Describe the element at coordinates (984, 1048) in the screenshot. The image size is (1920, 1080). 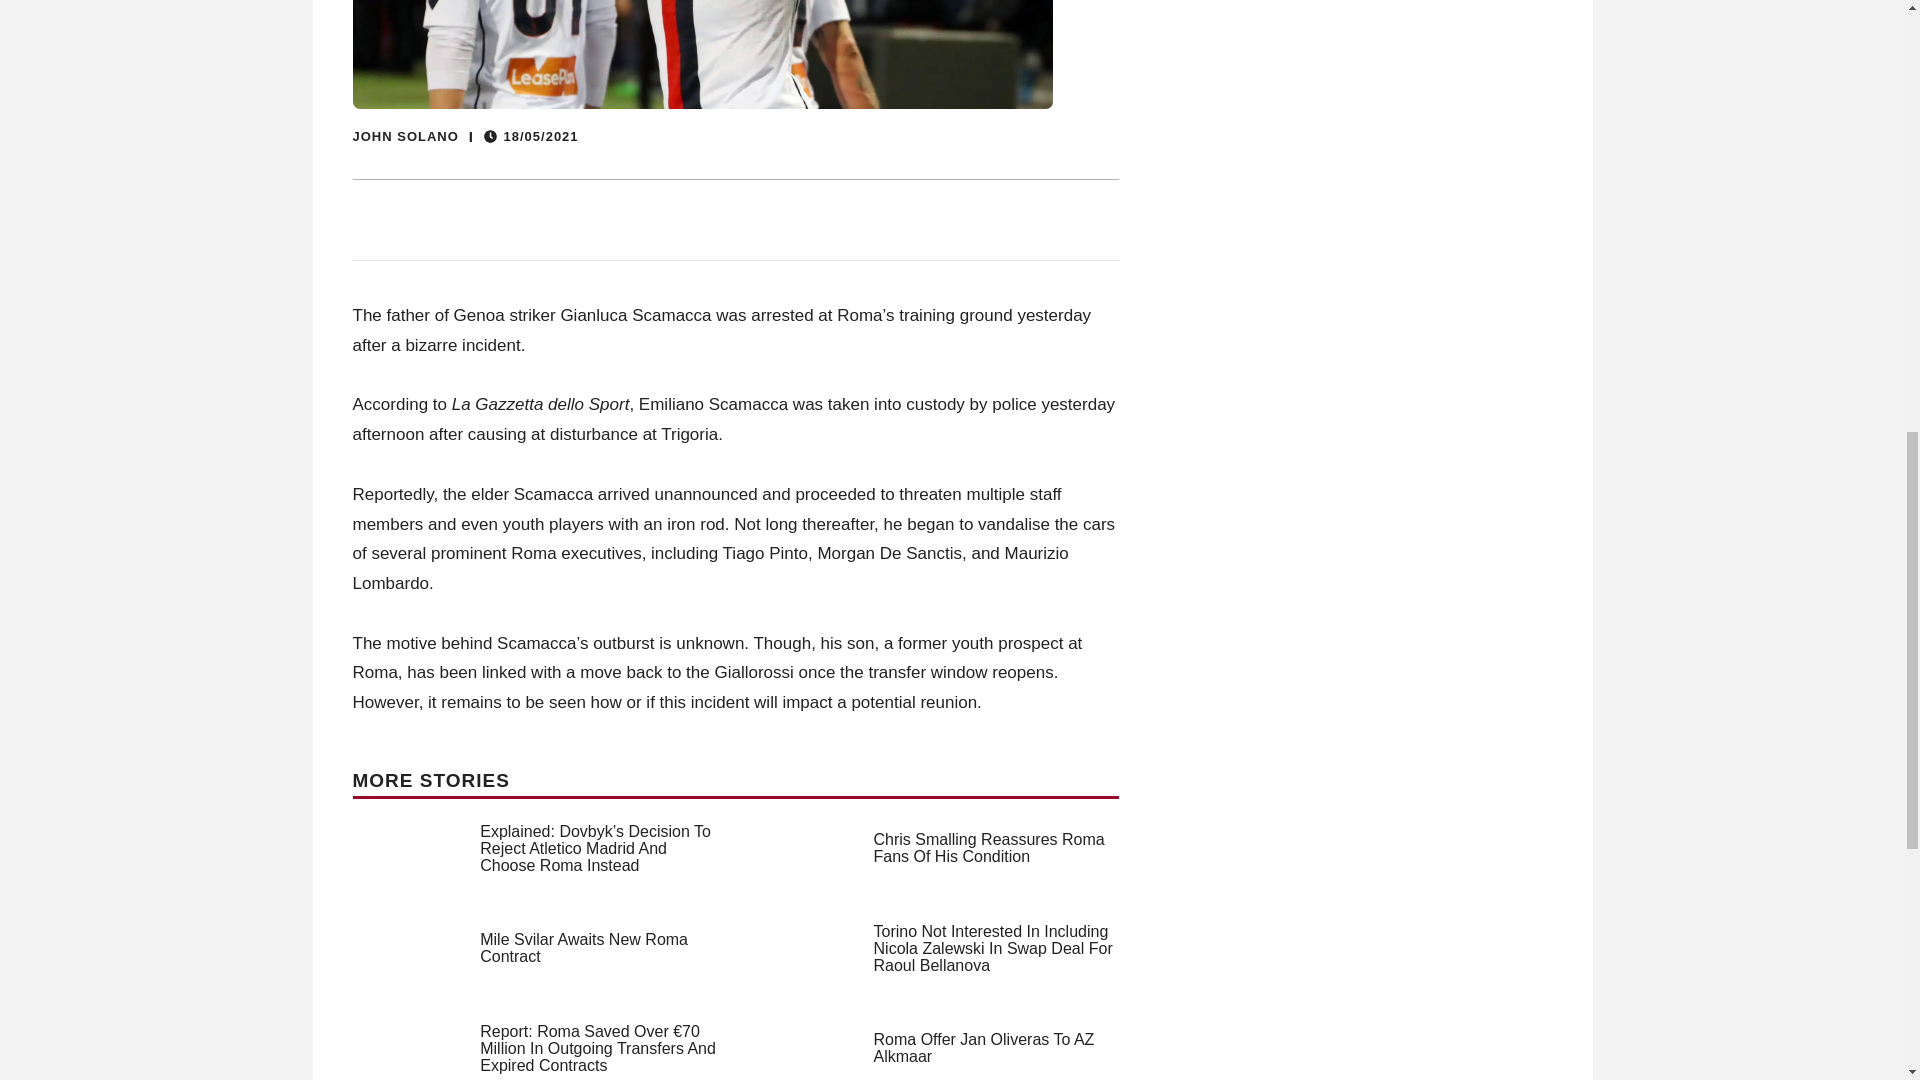
I see `Roma Offer Jan Oliveras To AZ Alkmaar` at that location.